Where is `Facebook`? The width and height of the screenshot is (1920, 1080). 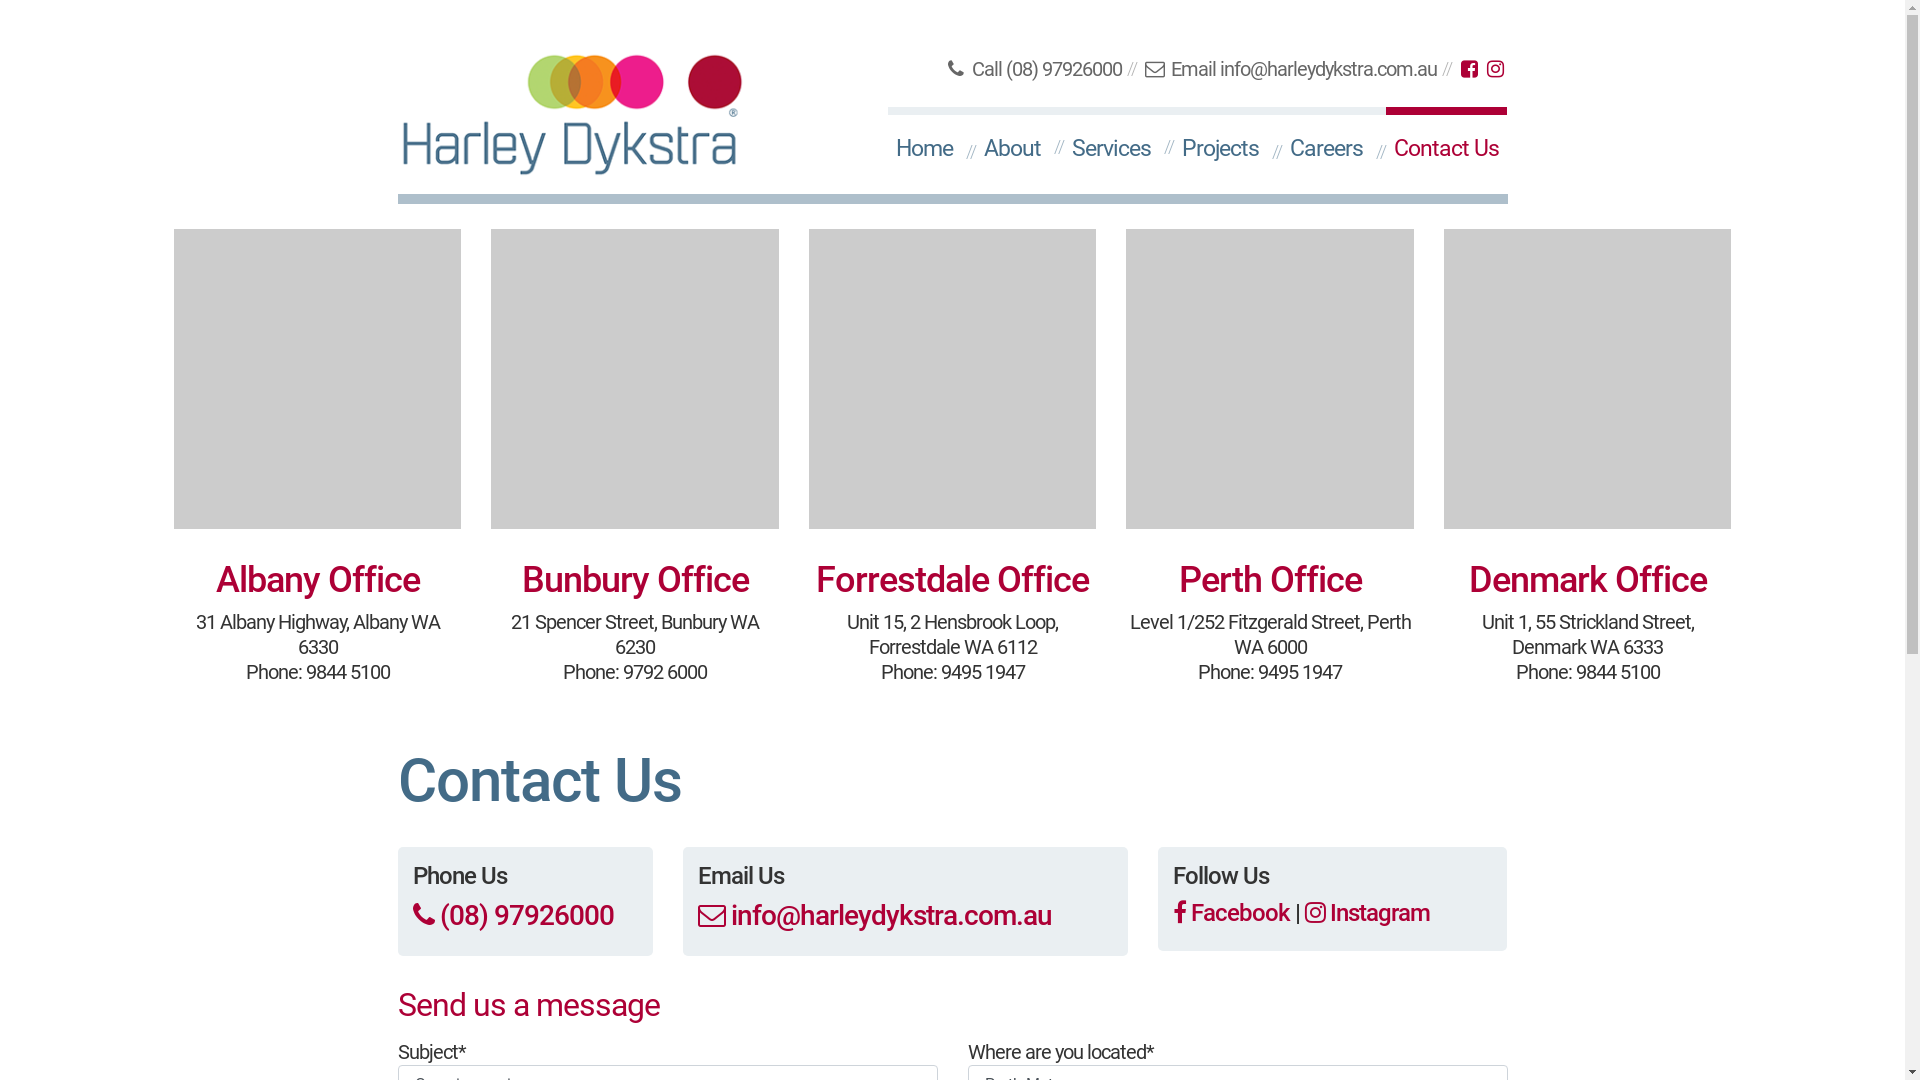 Facebook is located at coordinates (1230, 913).